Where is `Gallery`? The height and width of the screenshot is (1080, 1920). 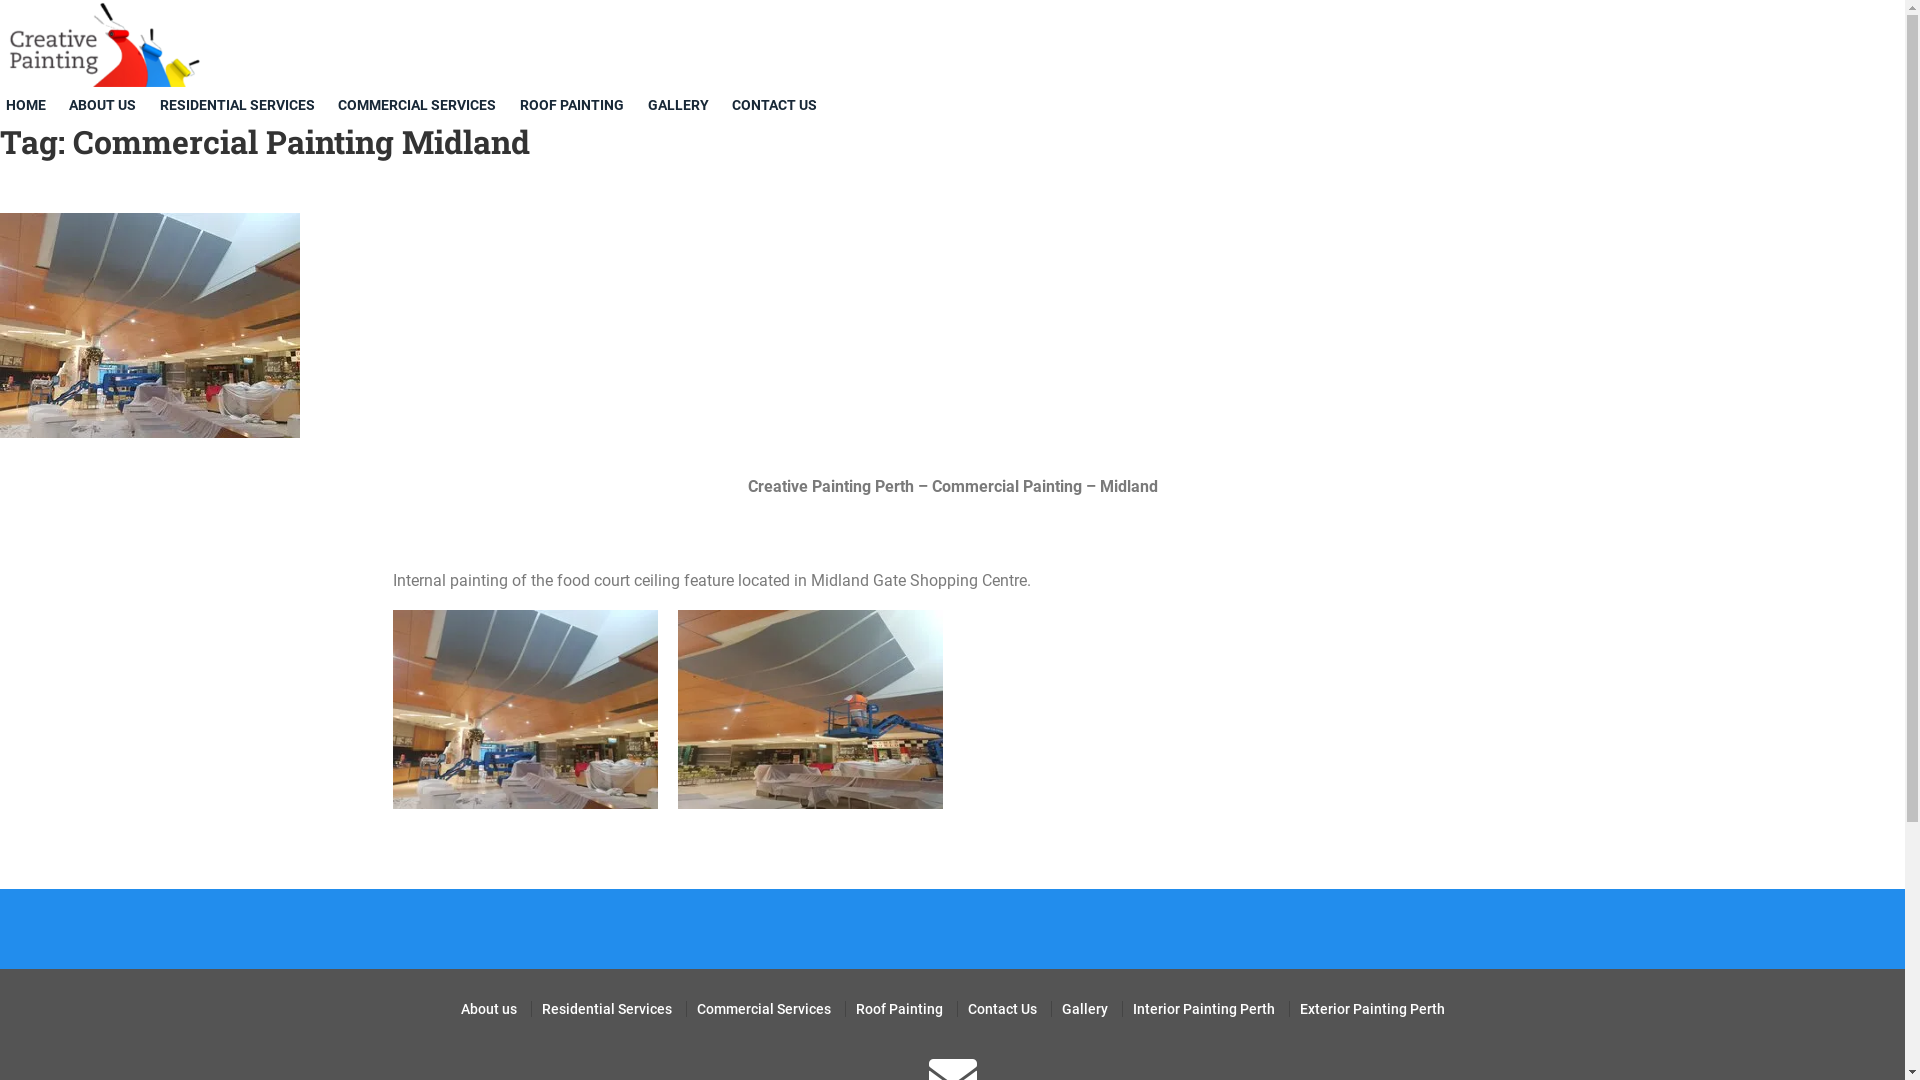
Gallery is located at coordinates (1085, 1008).